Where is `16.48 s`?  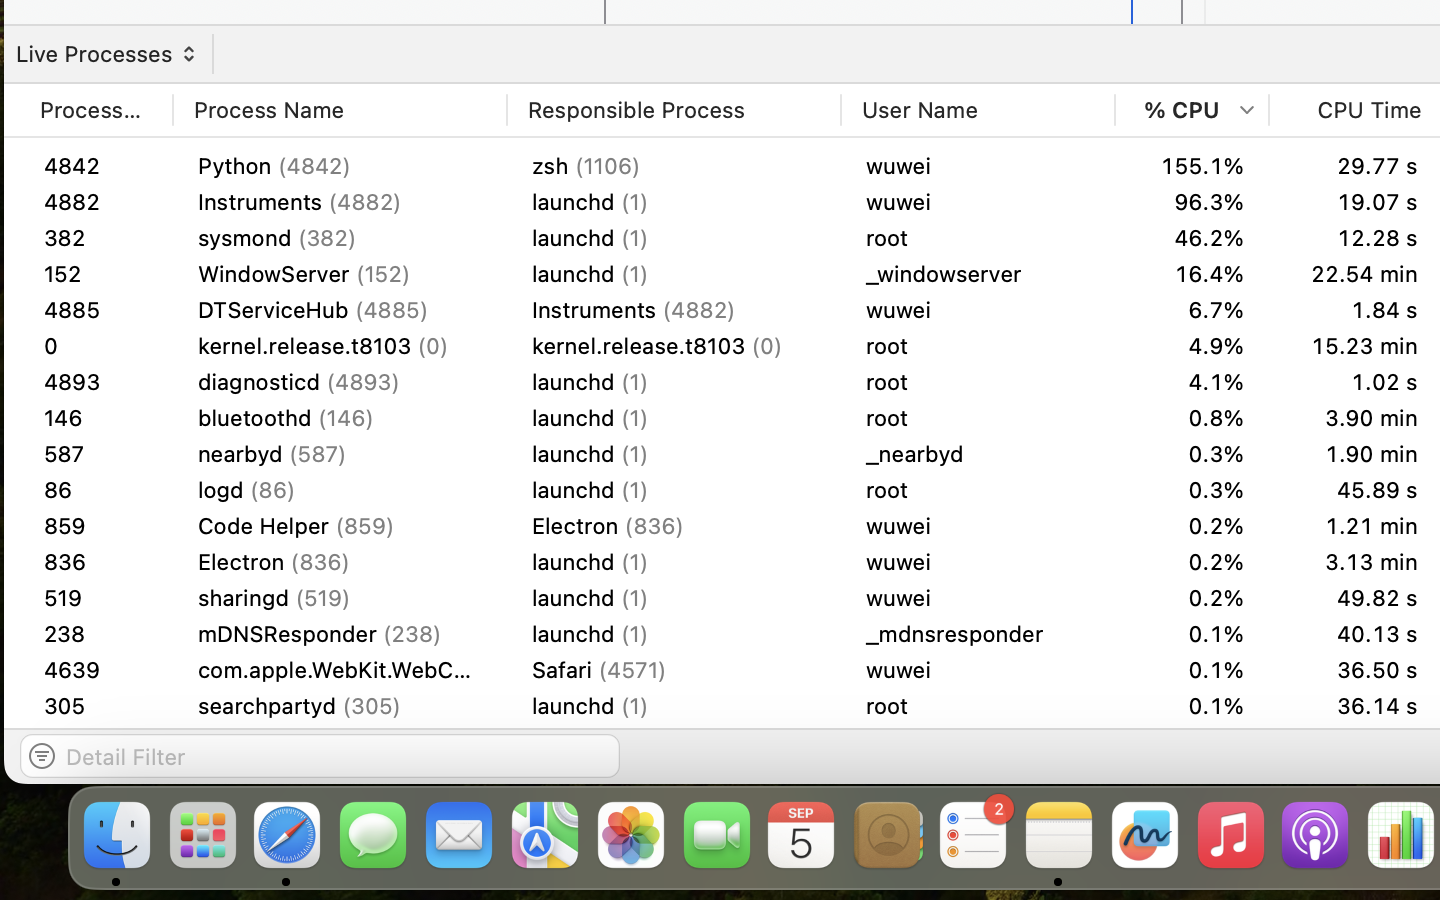 16.48 s is located at coordinates (1356, 489).